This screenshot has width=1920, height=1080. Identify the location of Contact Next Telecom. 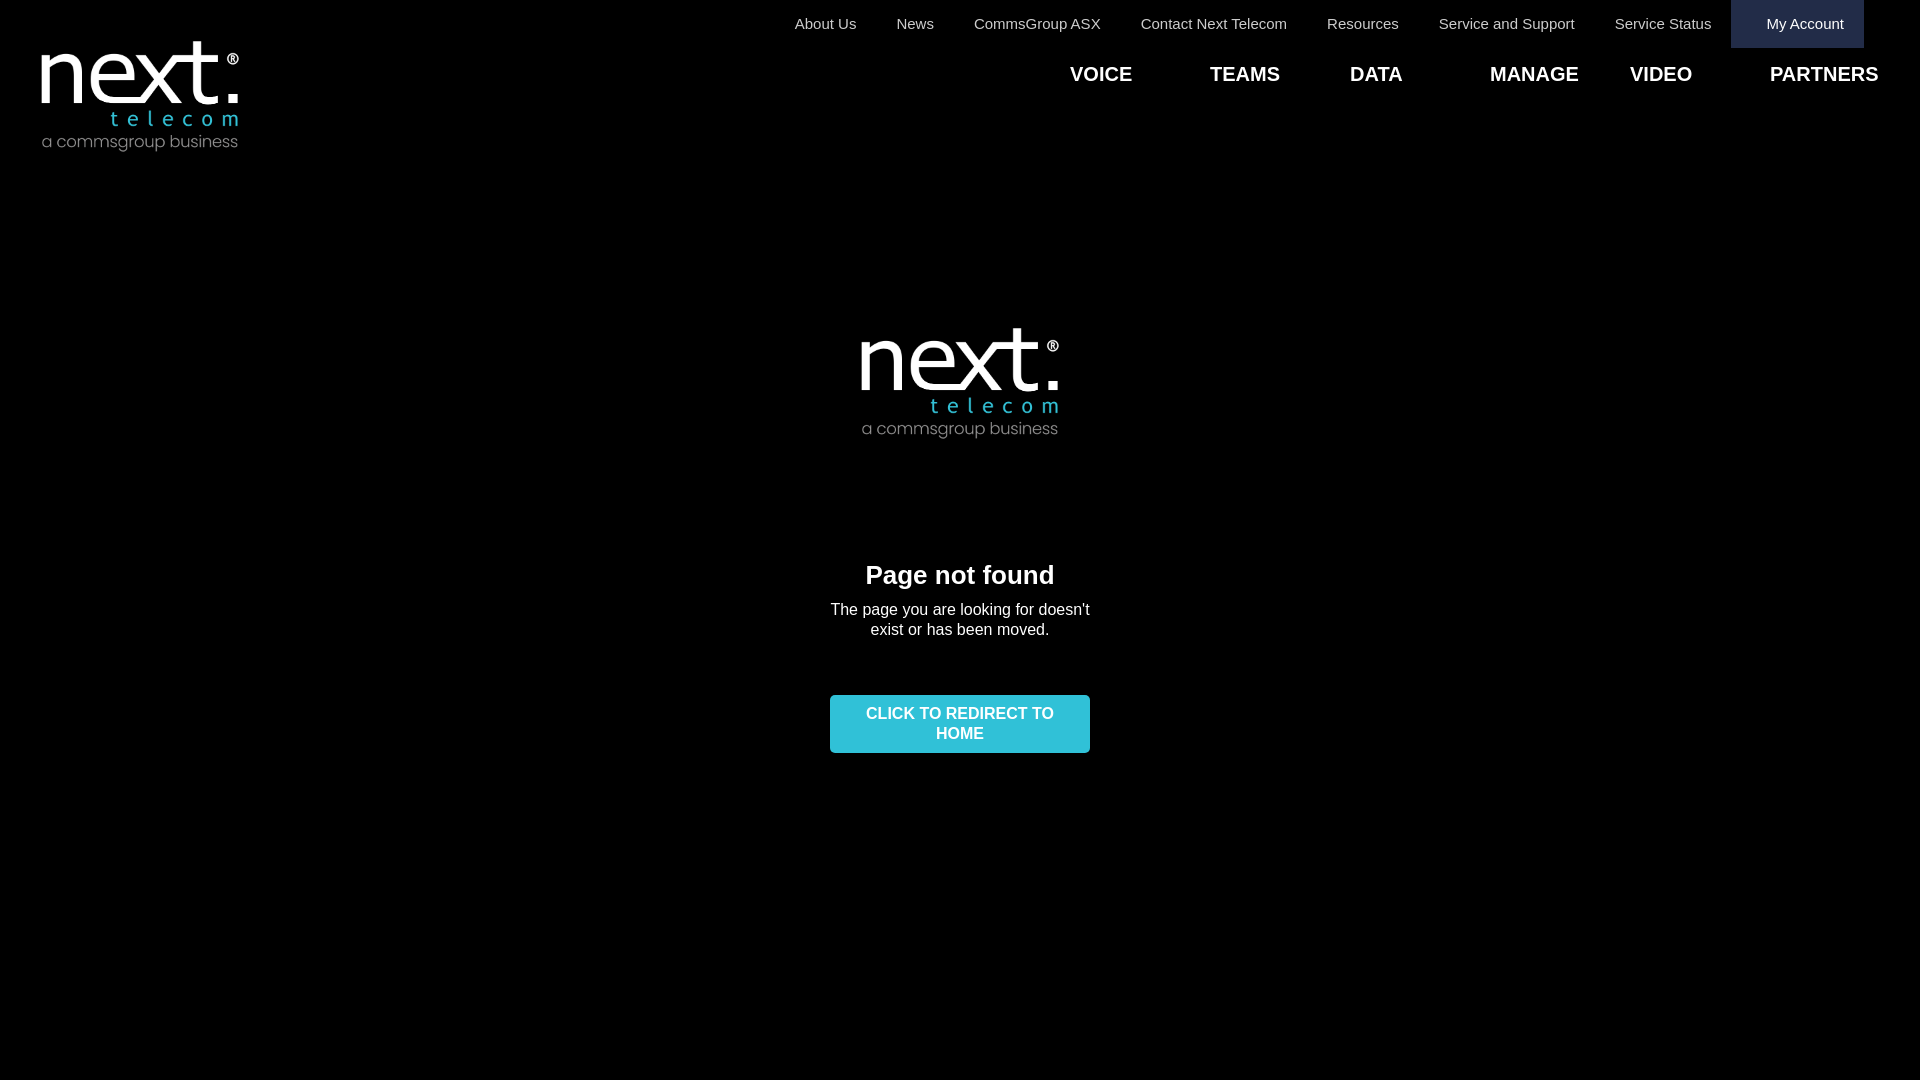
(1214, 24).